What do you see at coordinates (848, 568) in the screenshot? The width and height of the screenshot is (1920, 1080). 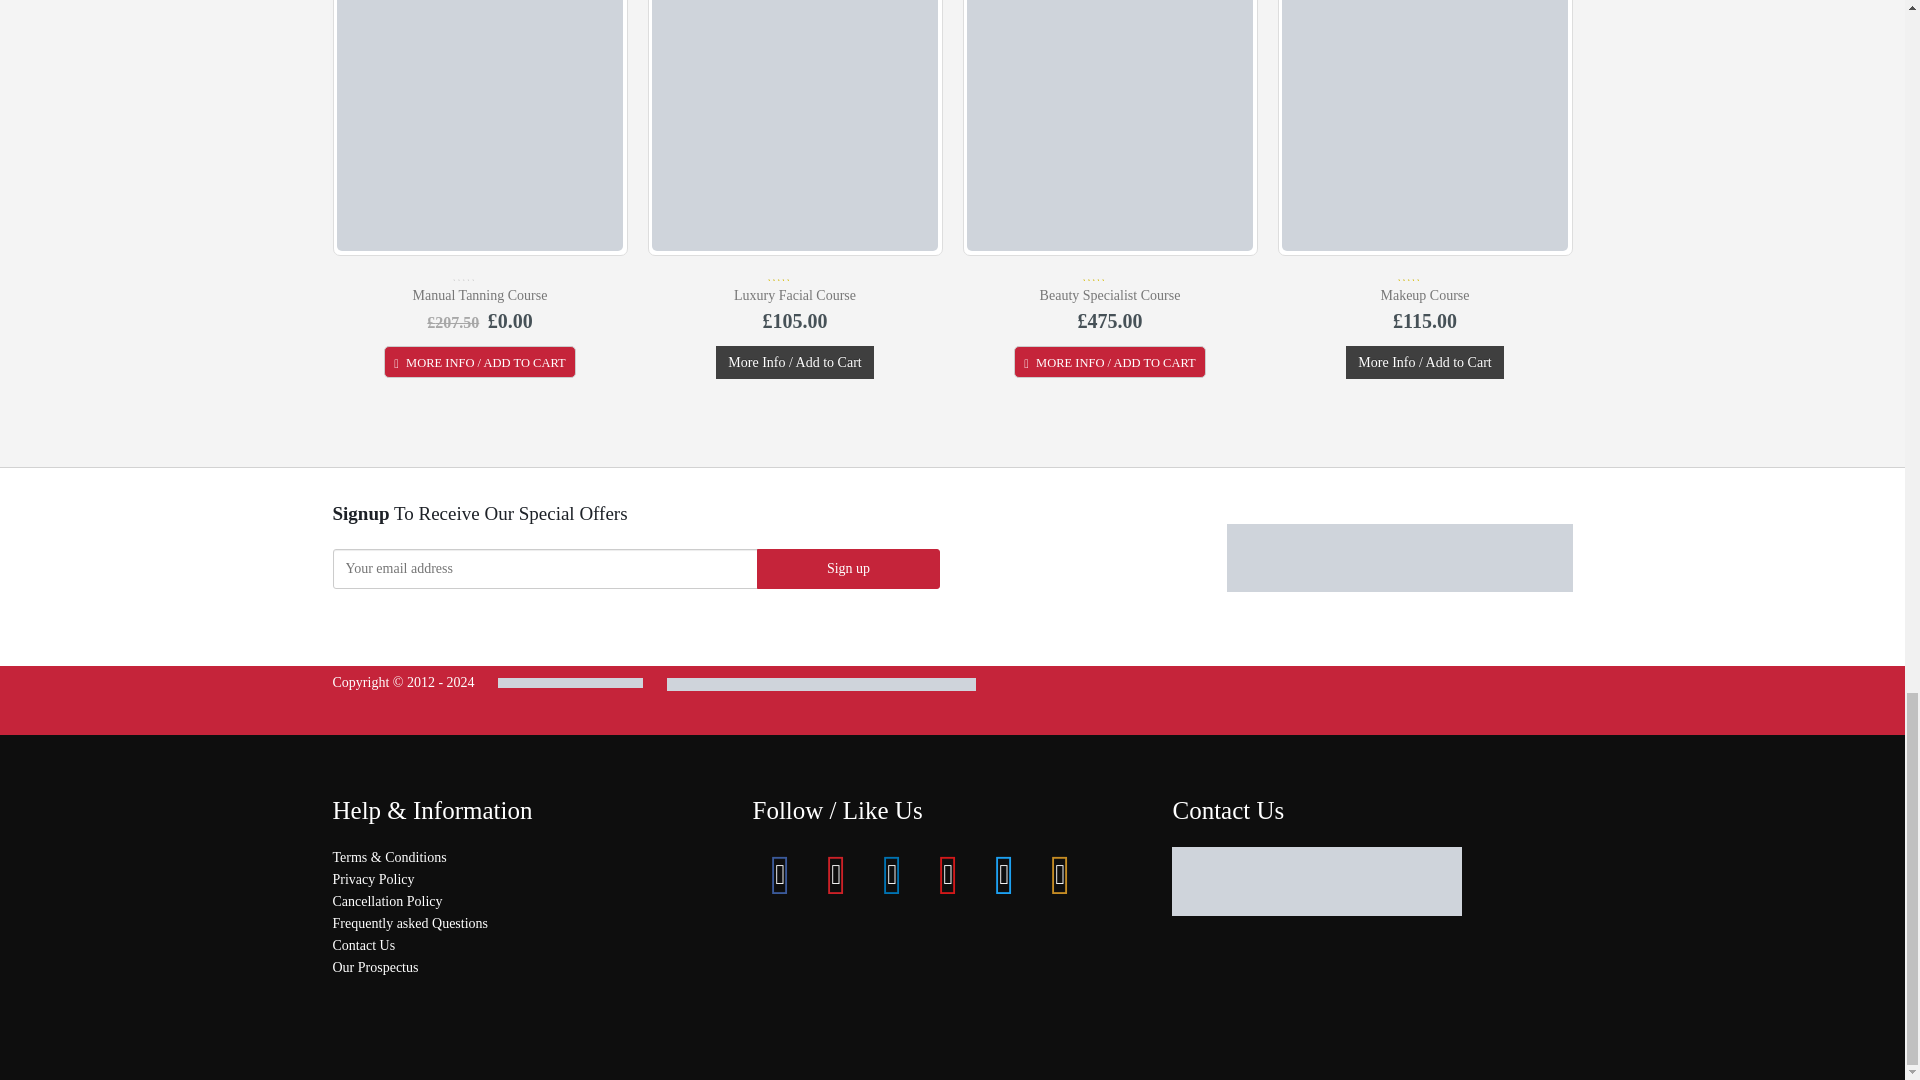 I see `Sign up` at bounding box center [848, 568].